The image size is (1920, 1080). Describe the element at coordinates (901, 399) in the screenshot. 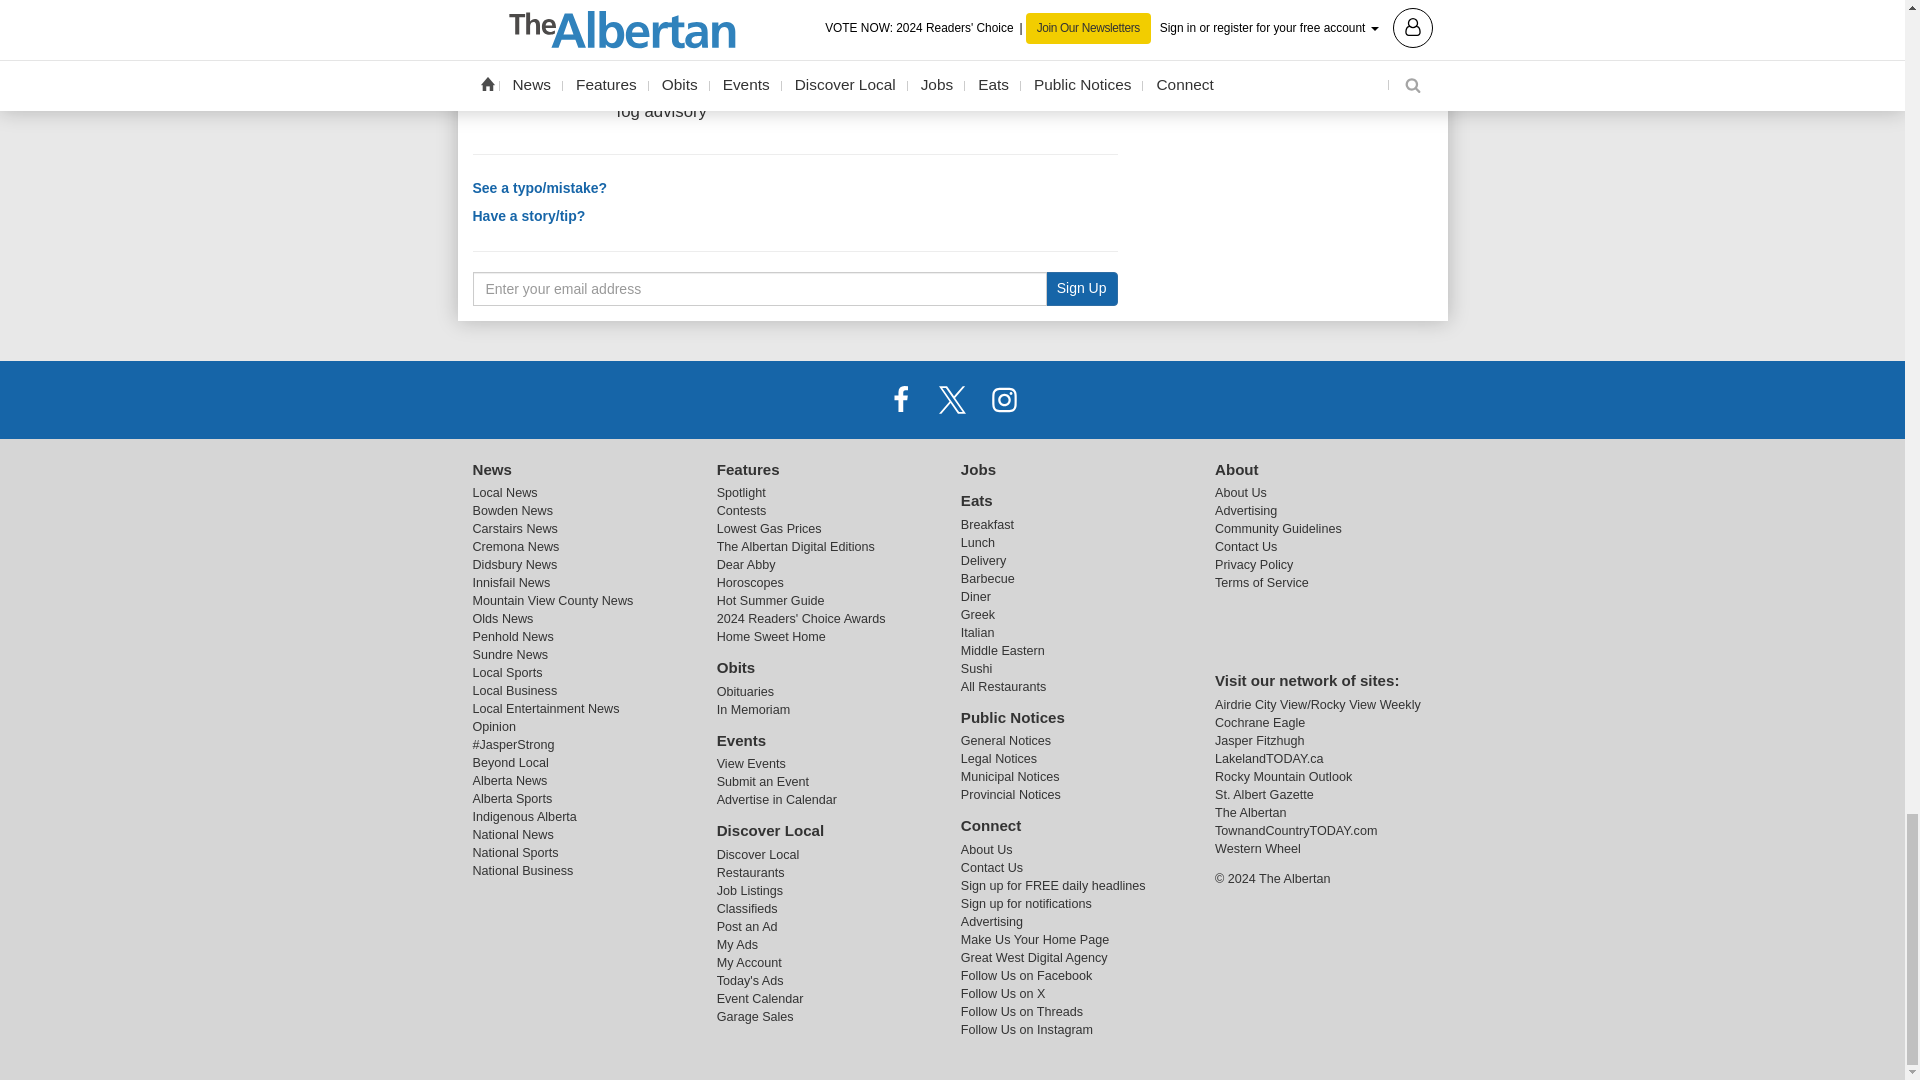

I see `Facebook` at that location.